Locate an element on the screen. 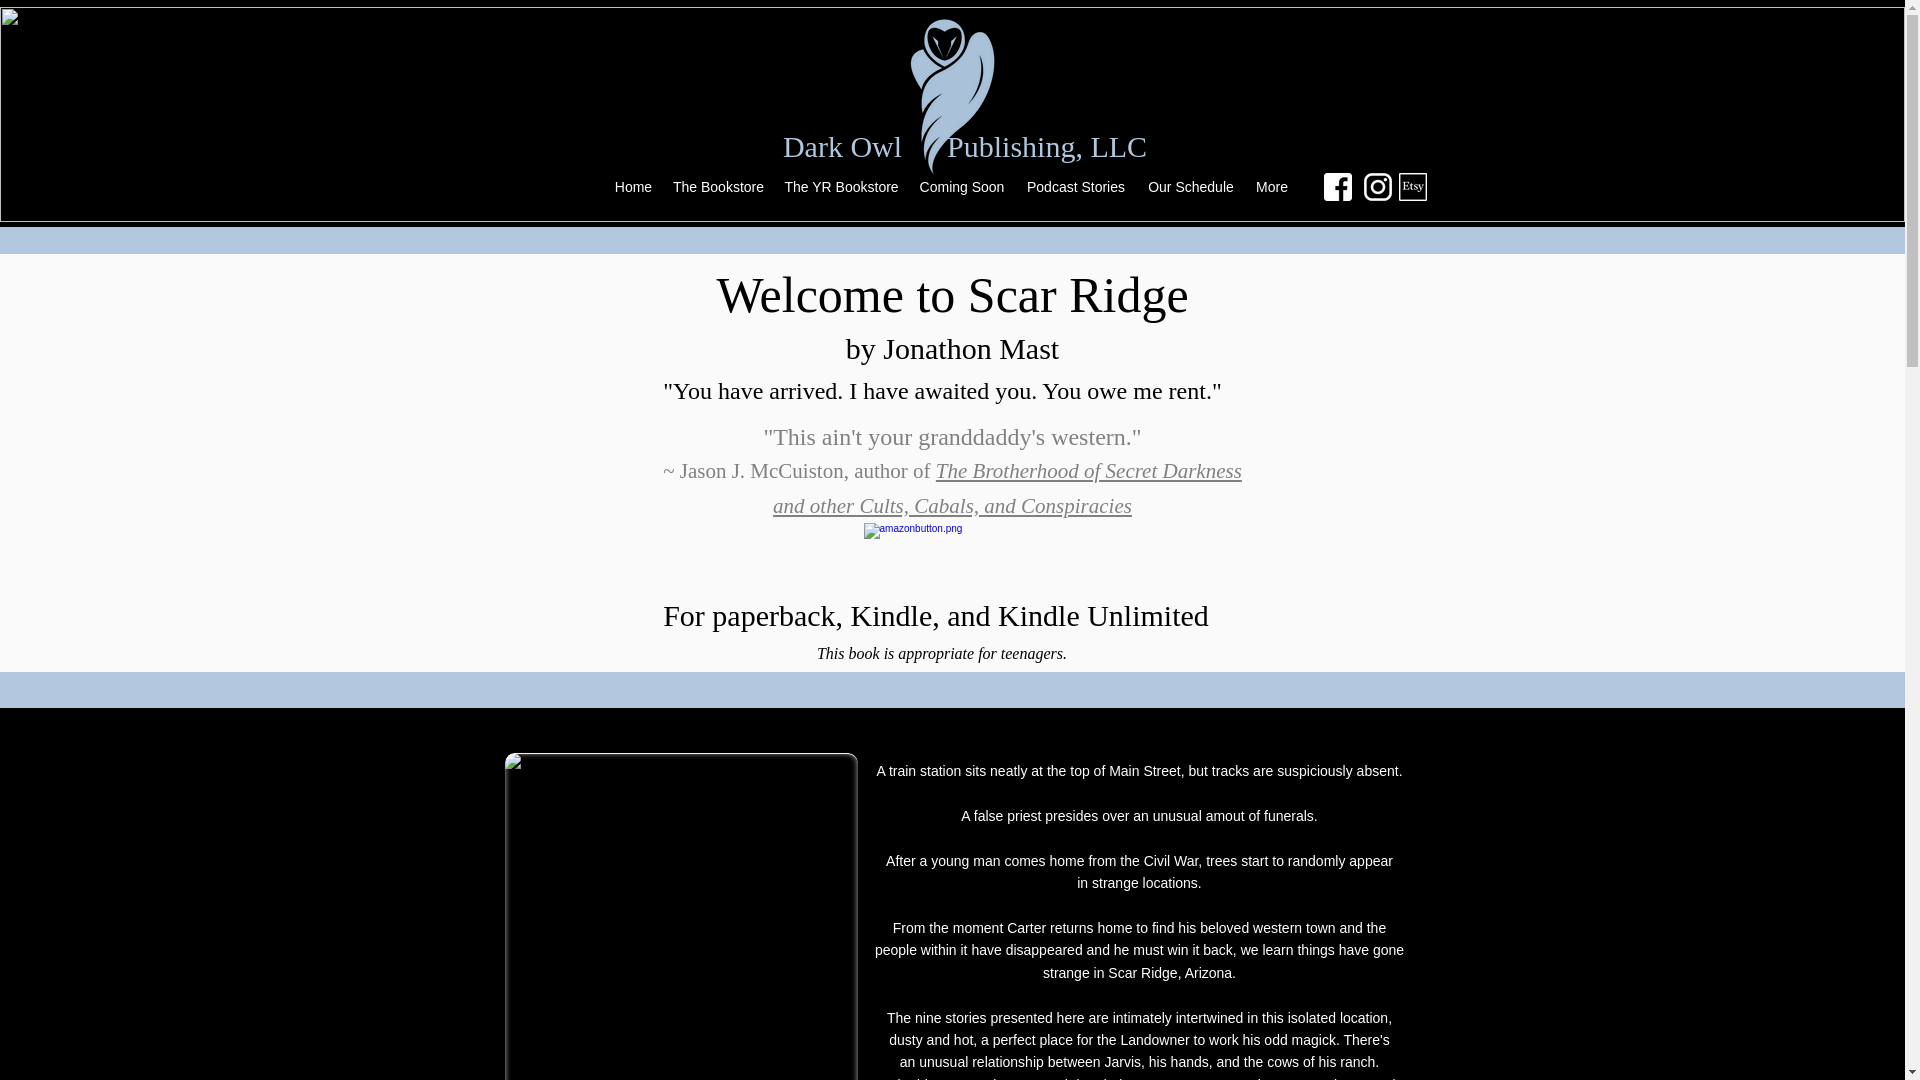  The Bookstore is located at coordinates (718, 186).